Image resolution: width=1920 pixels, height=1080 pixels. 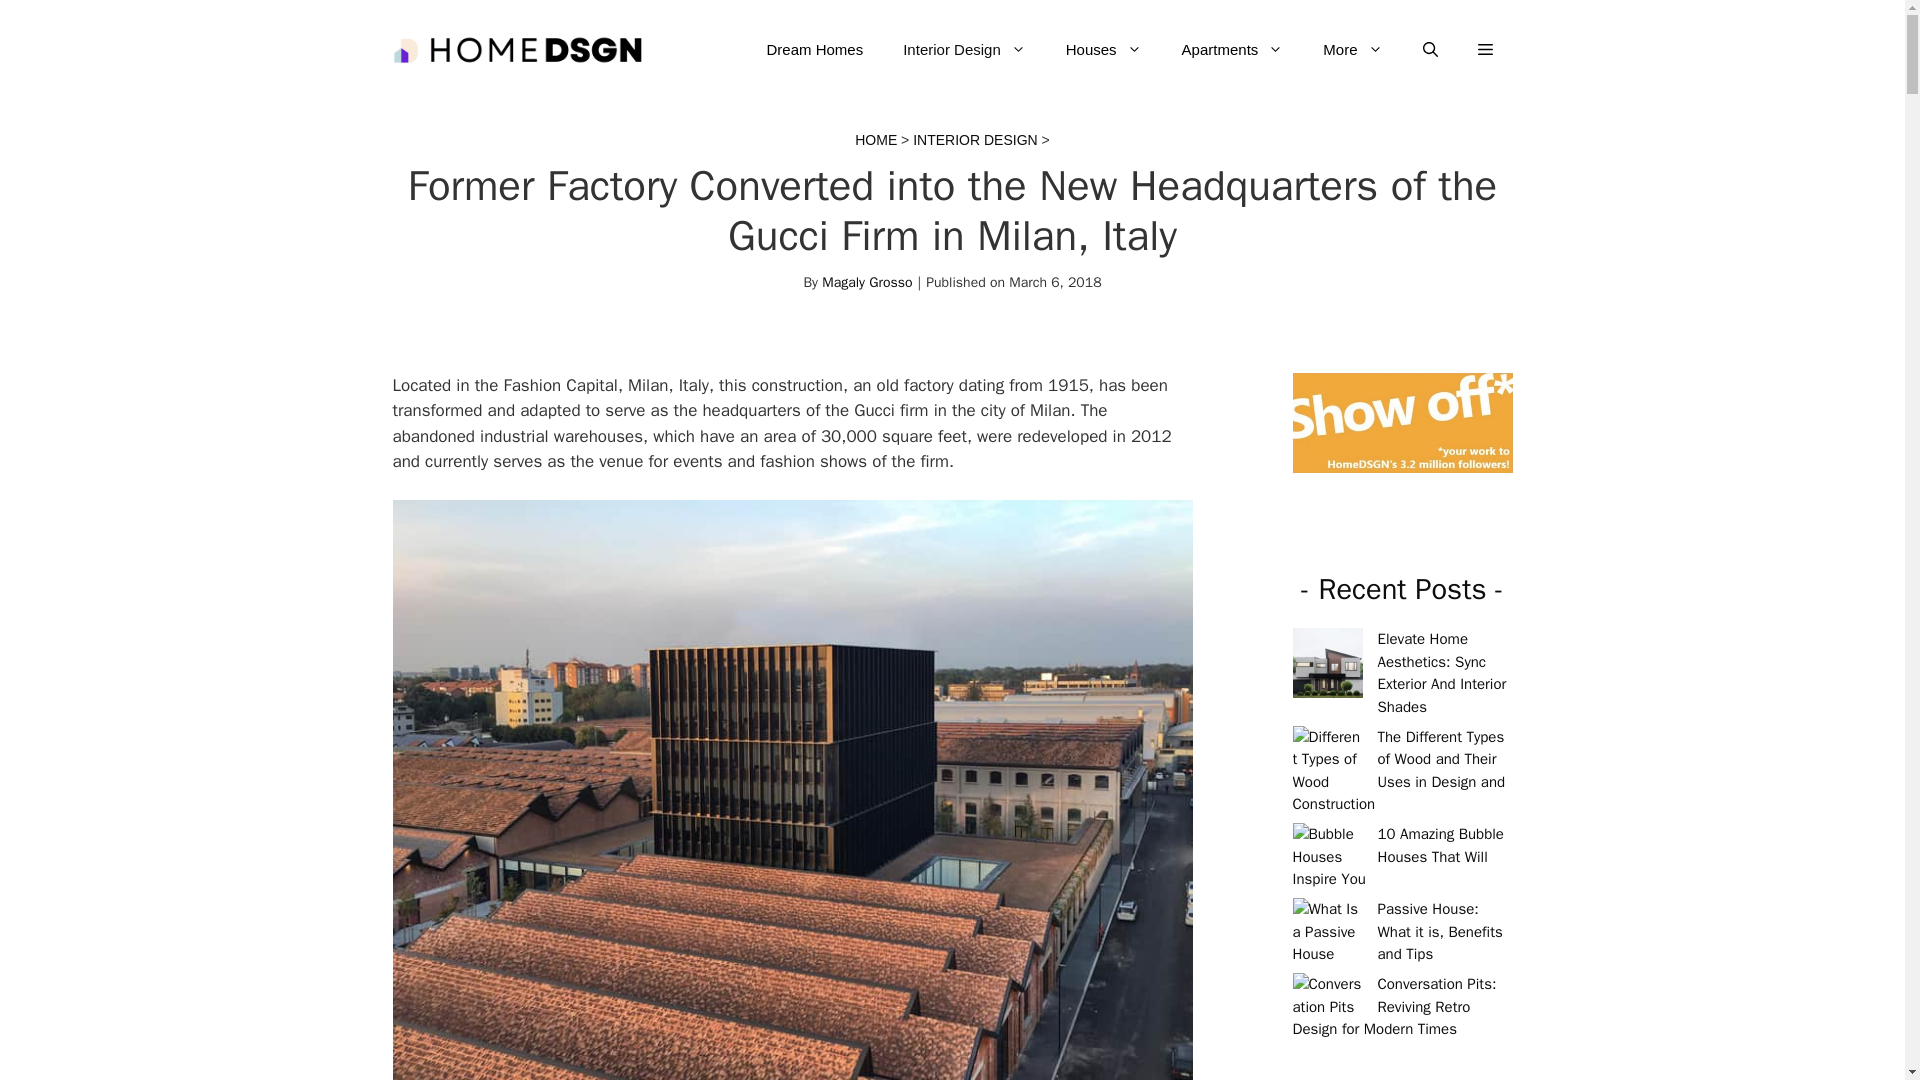 What do you see at coordinates (1352, 50) in the screenshot?
I see `More` at bounding box center [1352, 50].